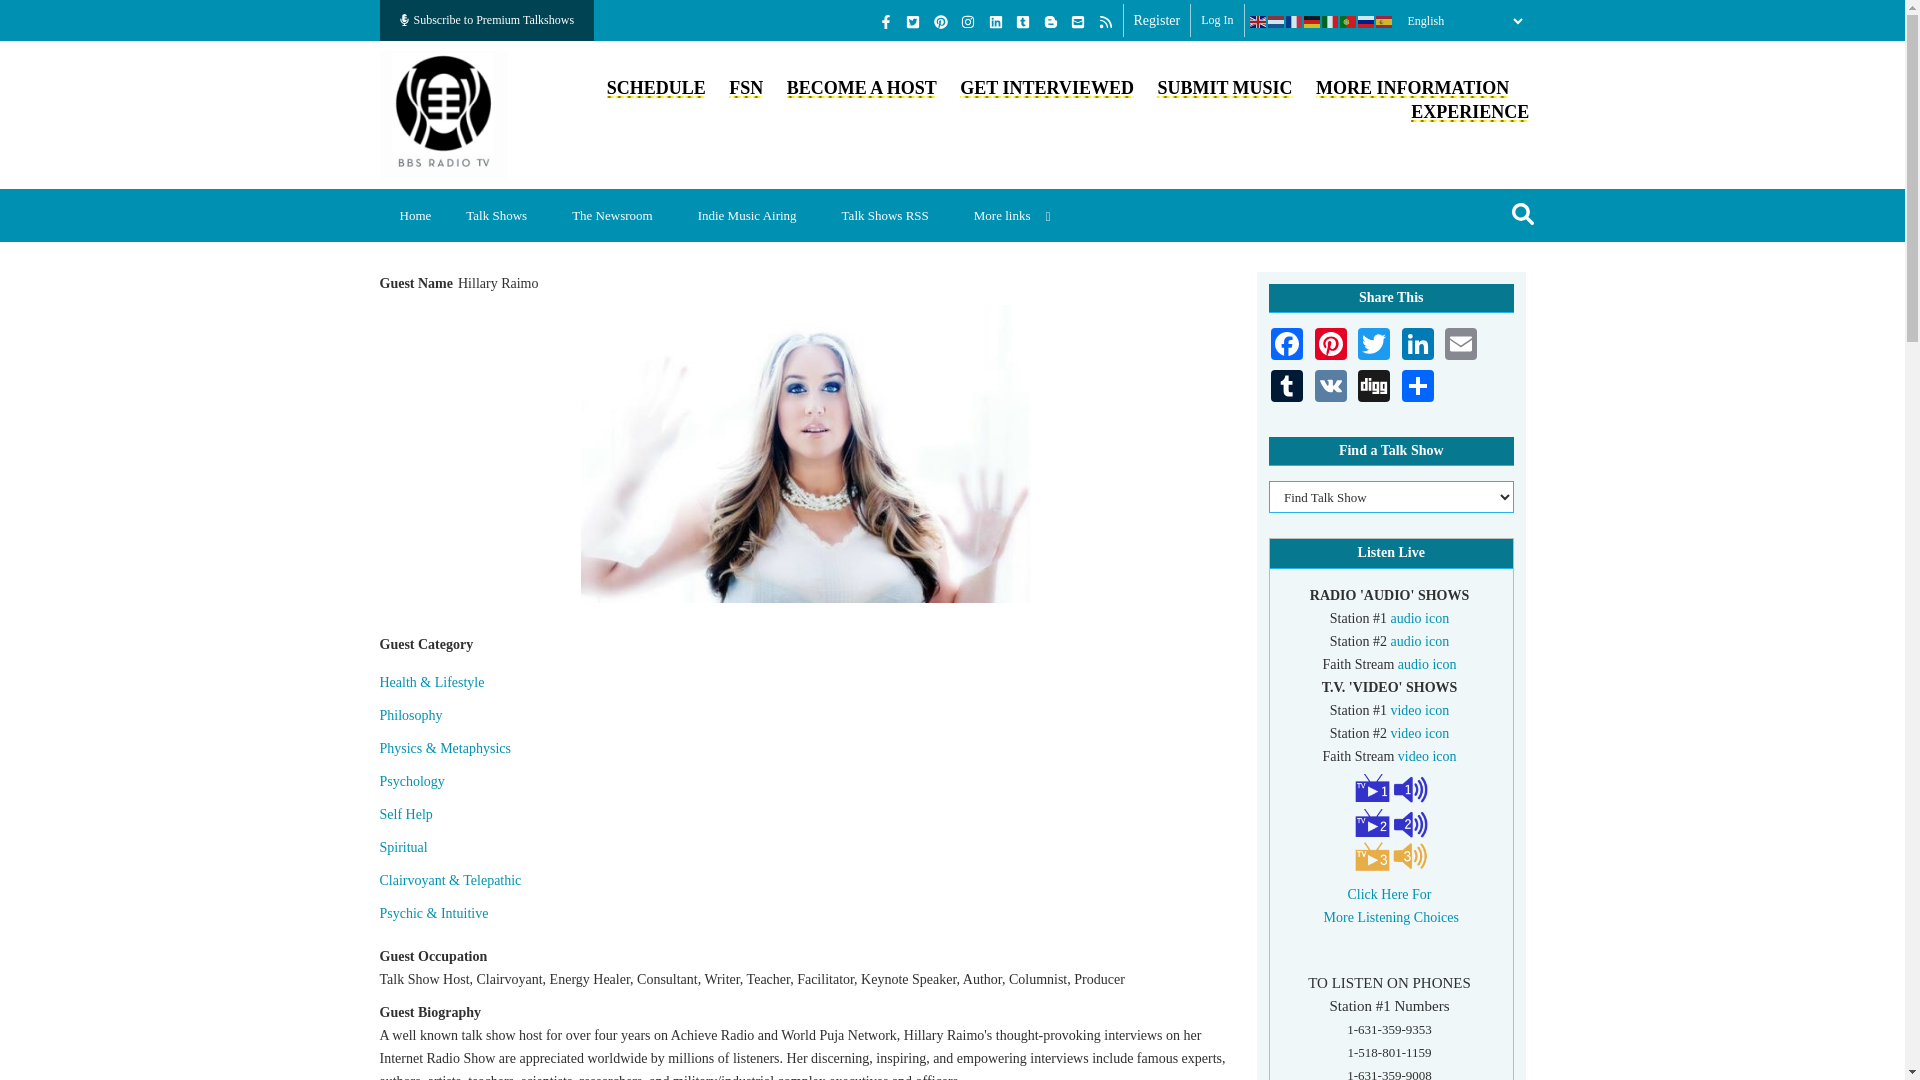 Image resolution: width=1920 pixels, height=1080 pixels. What do you see at coordinates (1276, 21) in the screenshot?
I see `Nederlands` at bounding box center [1276, 21].